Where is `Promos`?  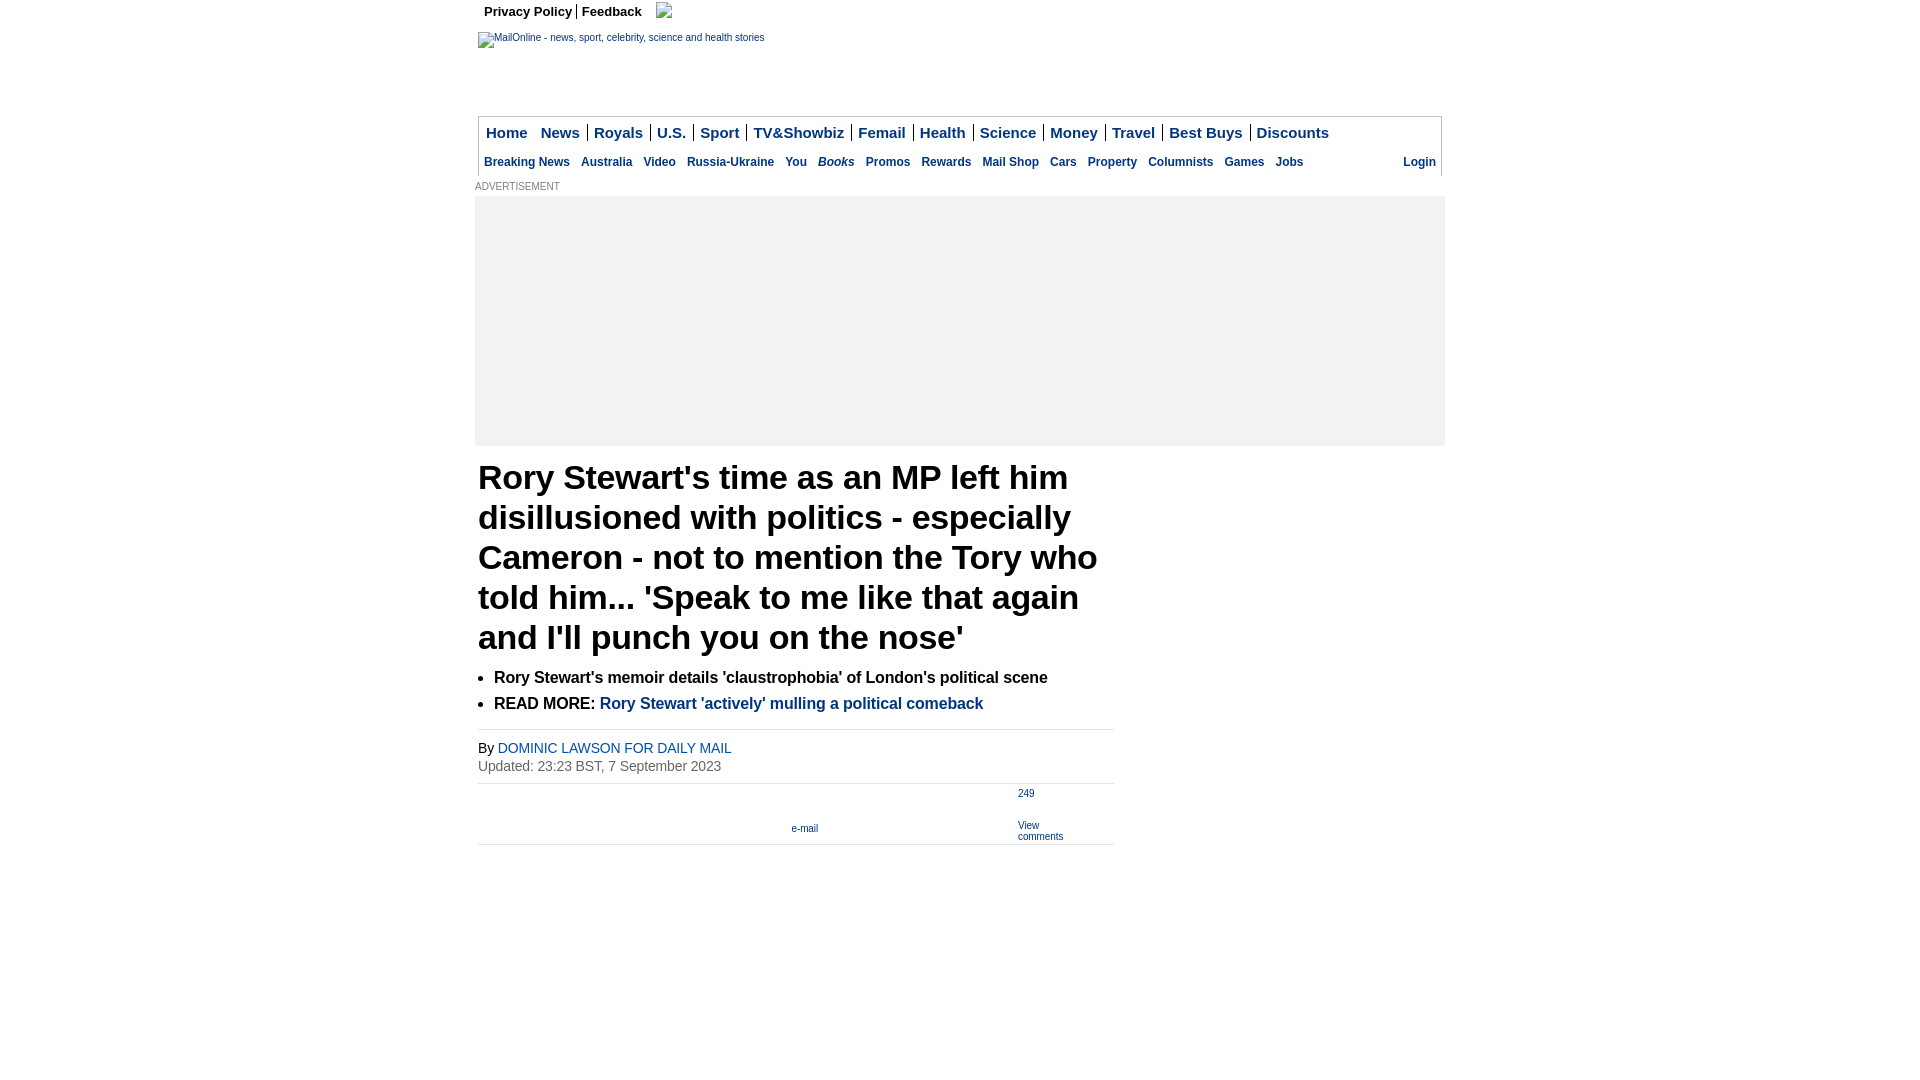
Promos is located at coordinates (888, 162).